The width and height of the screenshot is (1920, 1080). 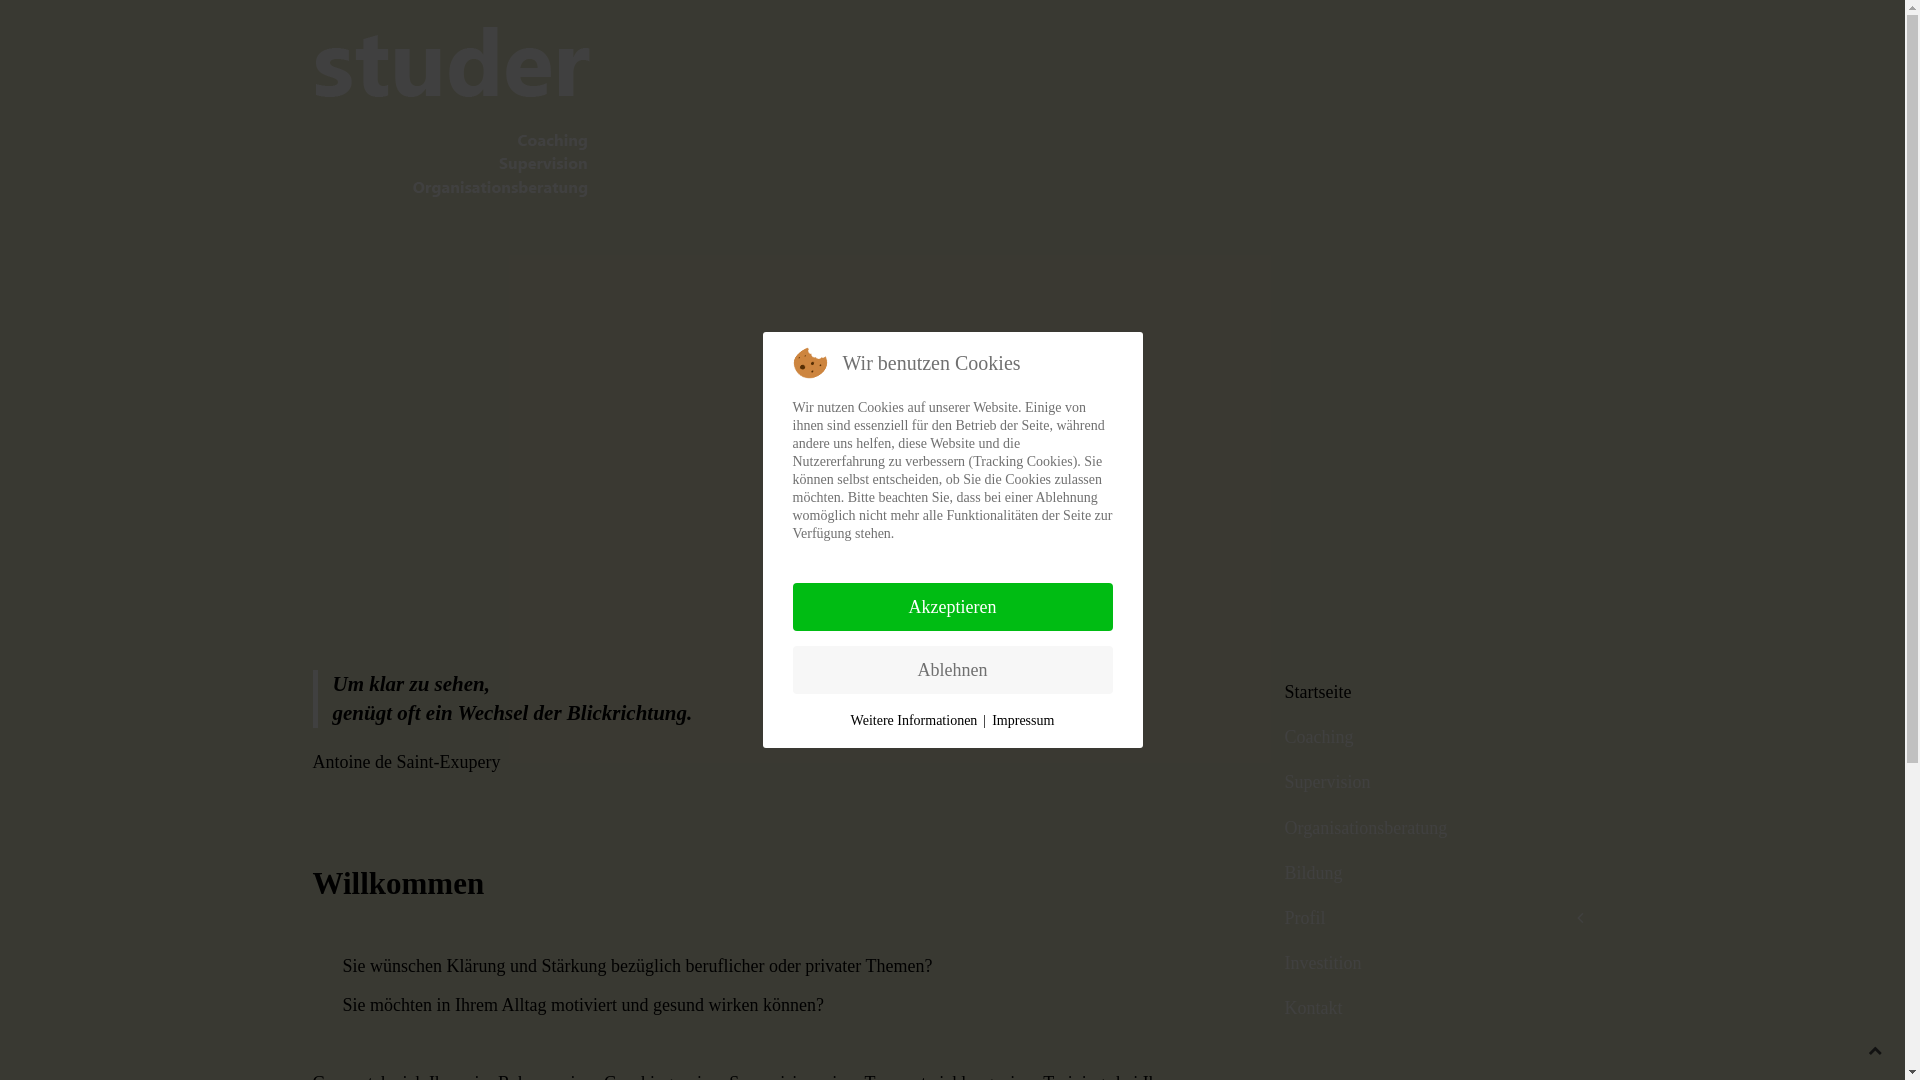 What do you see at coordinates (1428, 874) in the screenshot?
I see `Bildung` at bounding box center [1428, 874].